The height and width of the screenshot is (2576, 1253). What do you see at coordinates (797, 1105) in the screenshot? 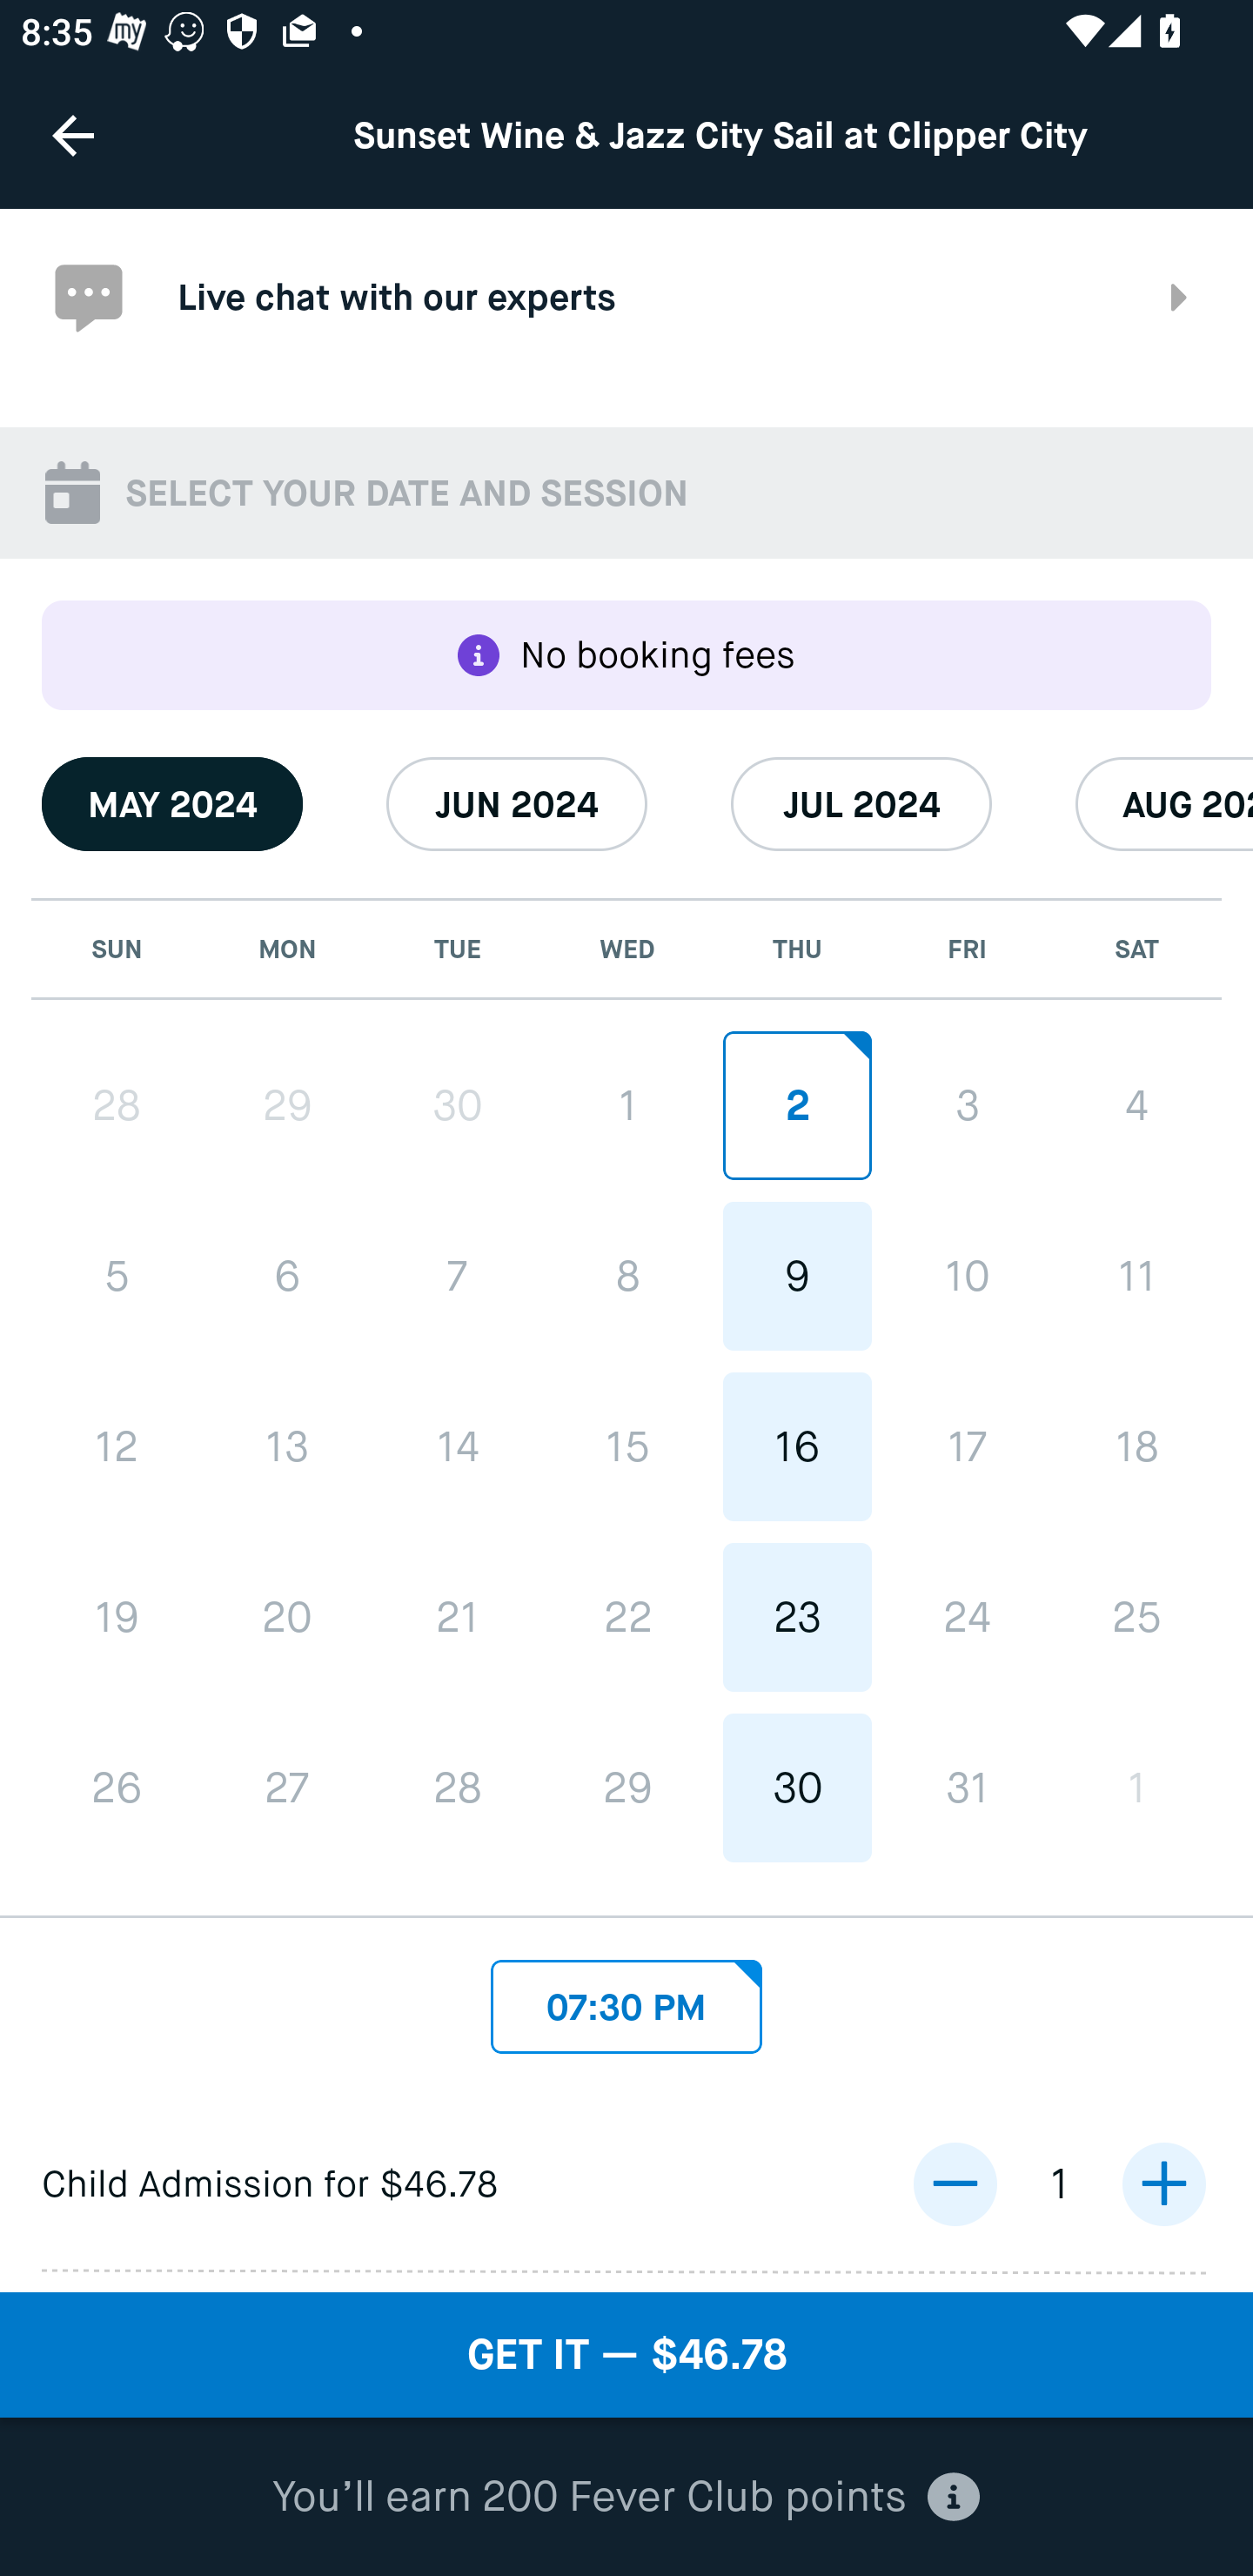
I see `2` at bounding box center [797, 1105].